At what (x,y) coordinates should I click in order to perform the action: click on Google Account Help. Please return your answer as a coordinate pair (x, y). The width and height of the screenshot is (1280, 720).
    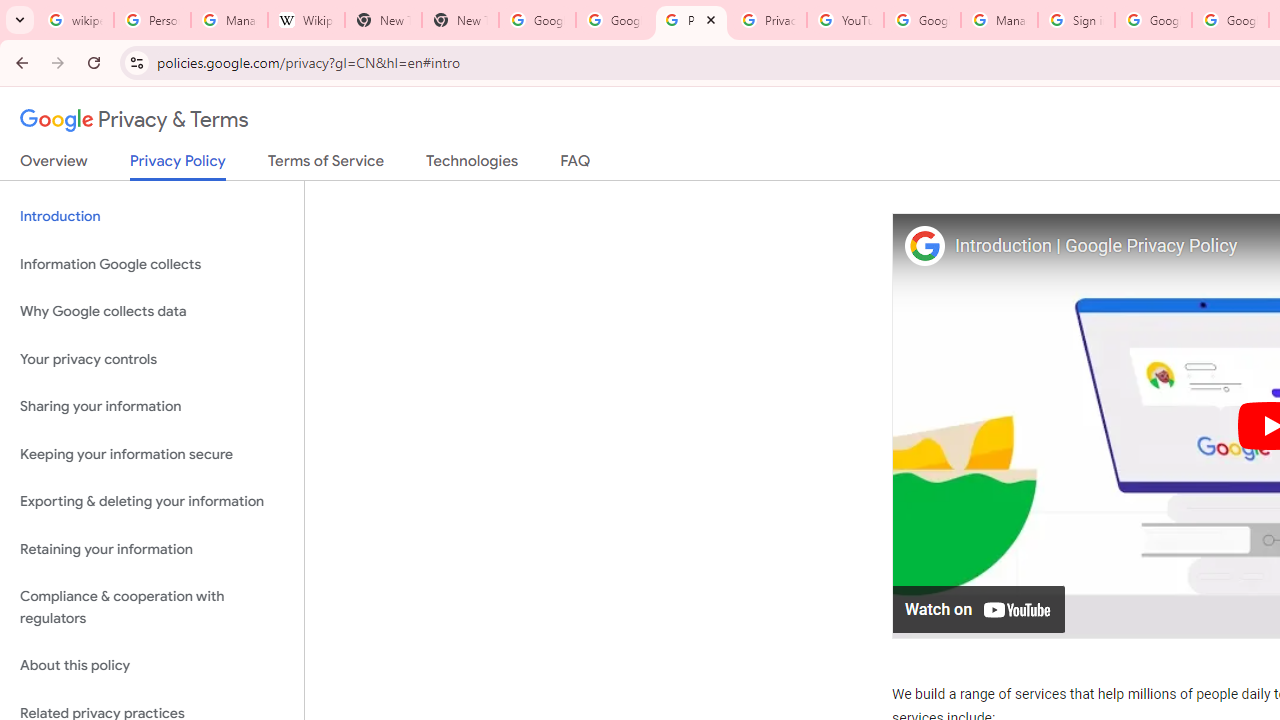
    Looking at the image, I should click on (922, 20).